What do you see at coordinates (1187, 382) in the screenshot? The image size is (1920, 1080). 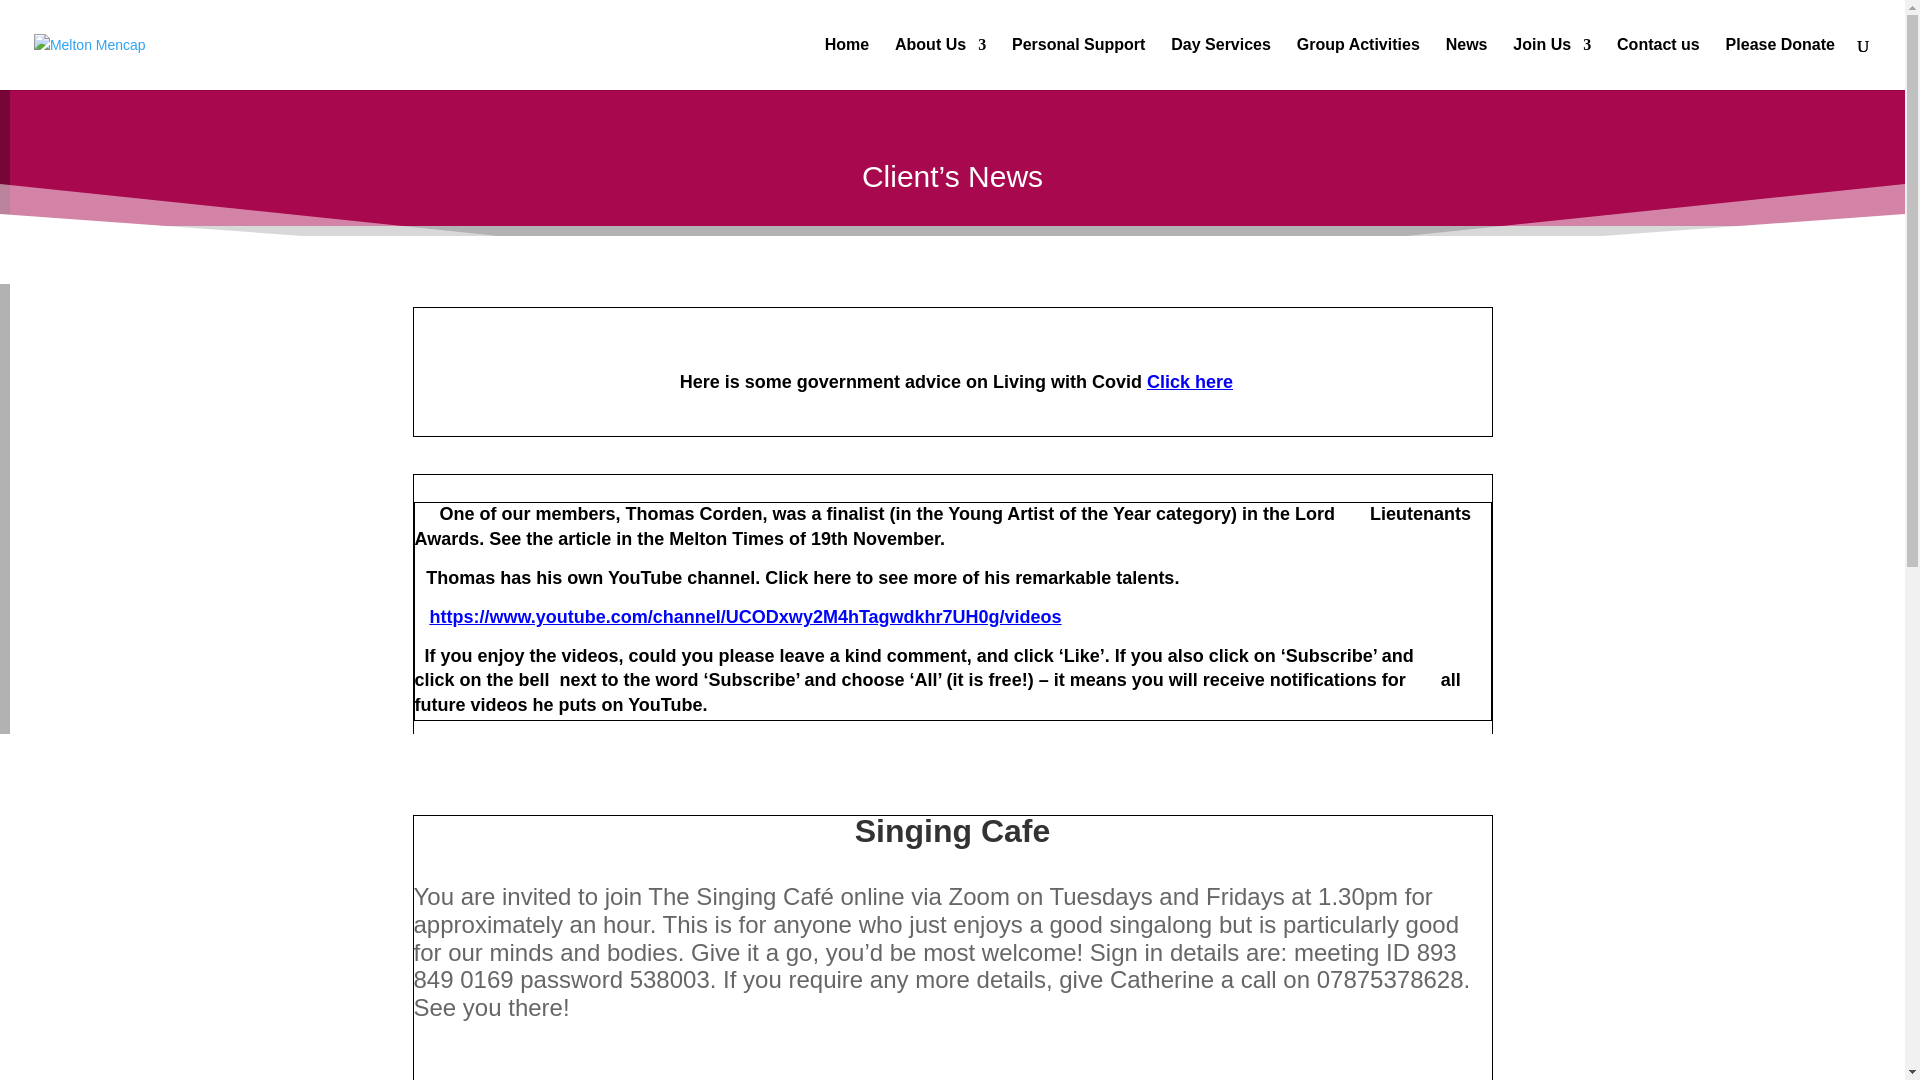 I see ` Click here` at bounding box center [1187, 382].